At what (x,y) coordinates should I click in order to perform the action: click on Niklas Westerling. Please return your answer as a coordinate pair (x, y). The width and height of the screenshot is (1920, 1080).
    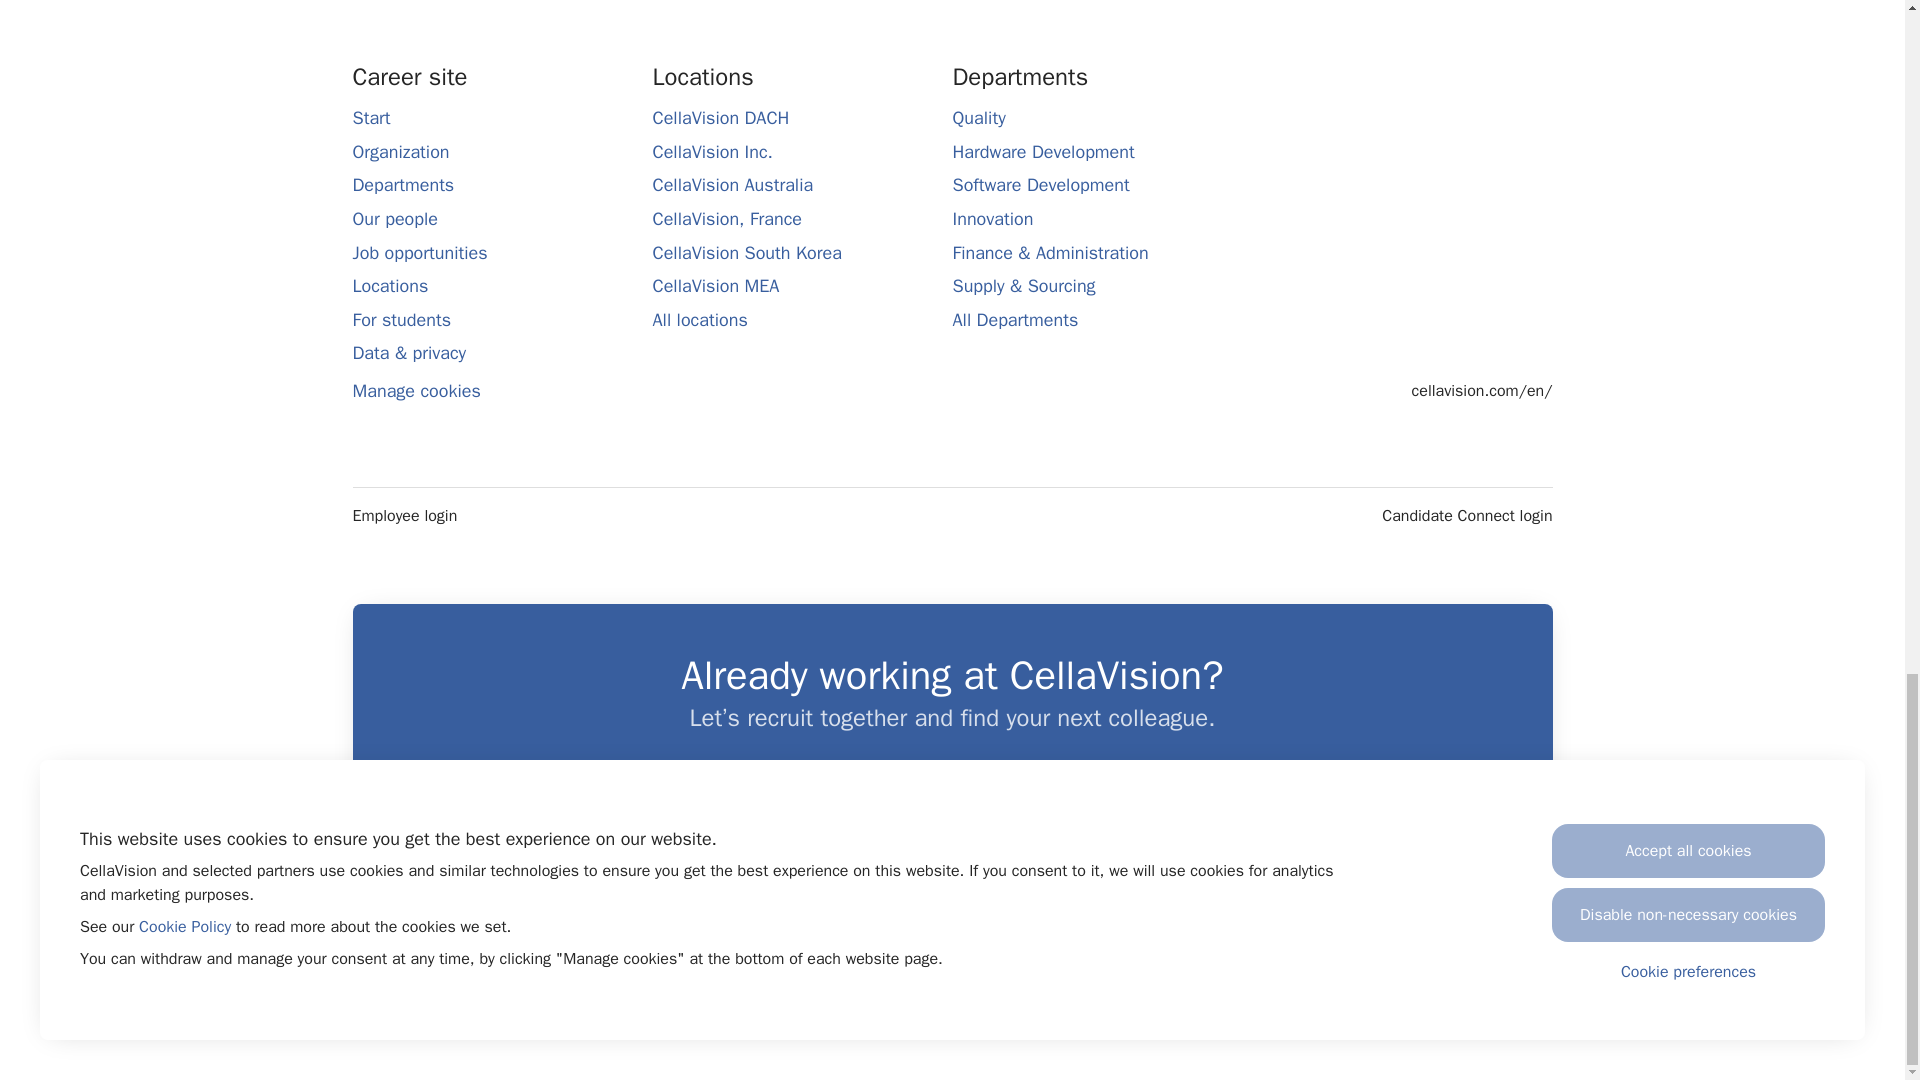
    Looking at the image, I should click on (1100, 892).